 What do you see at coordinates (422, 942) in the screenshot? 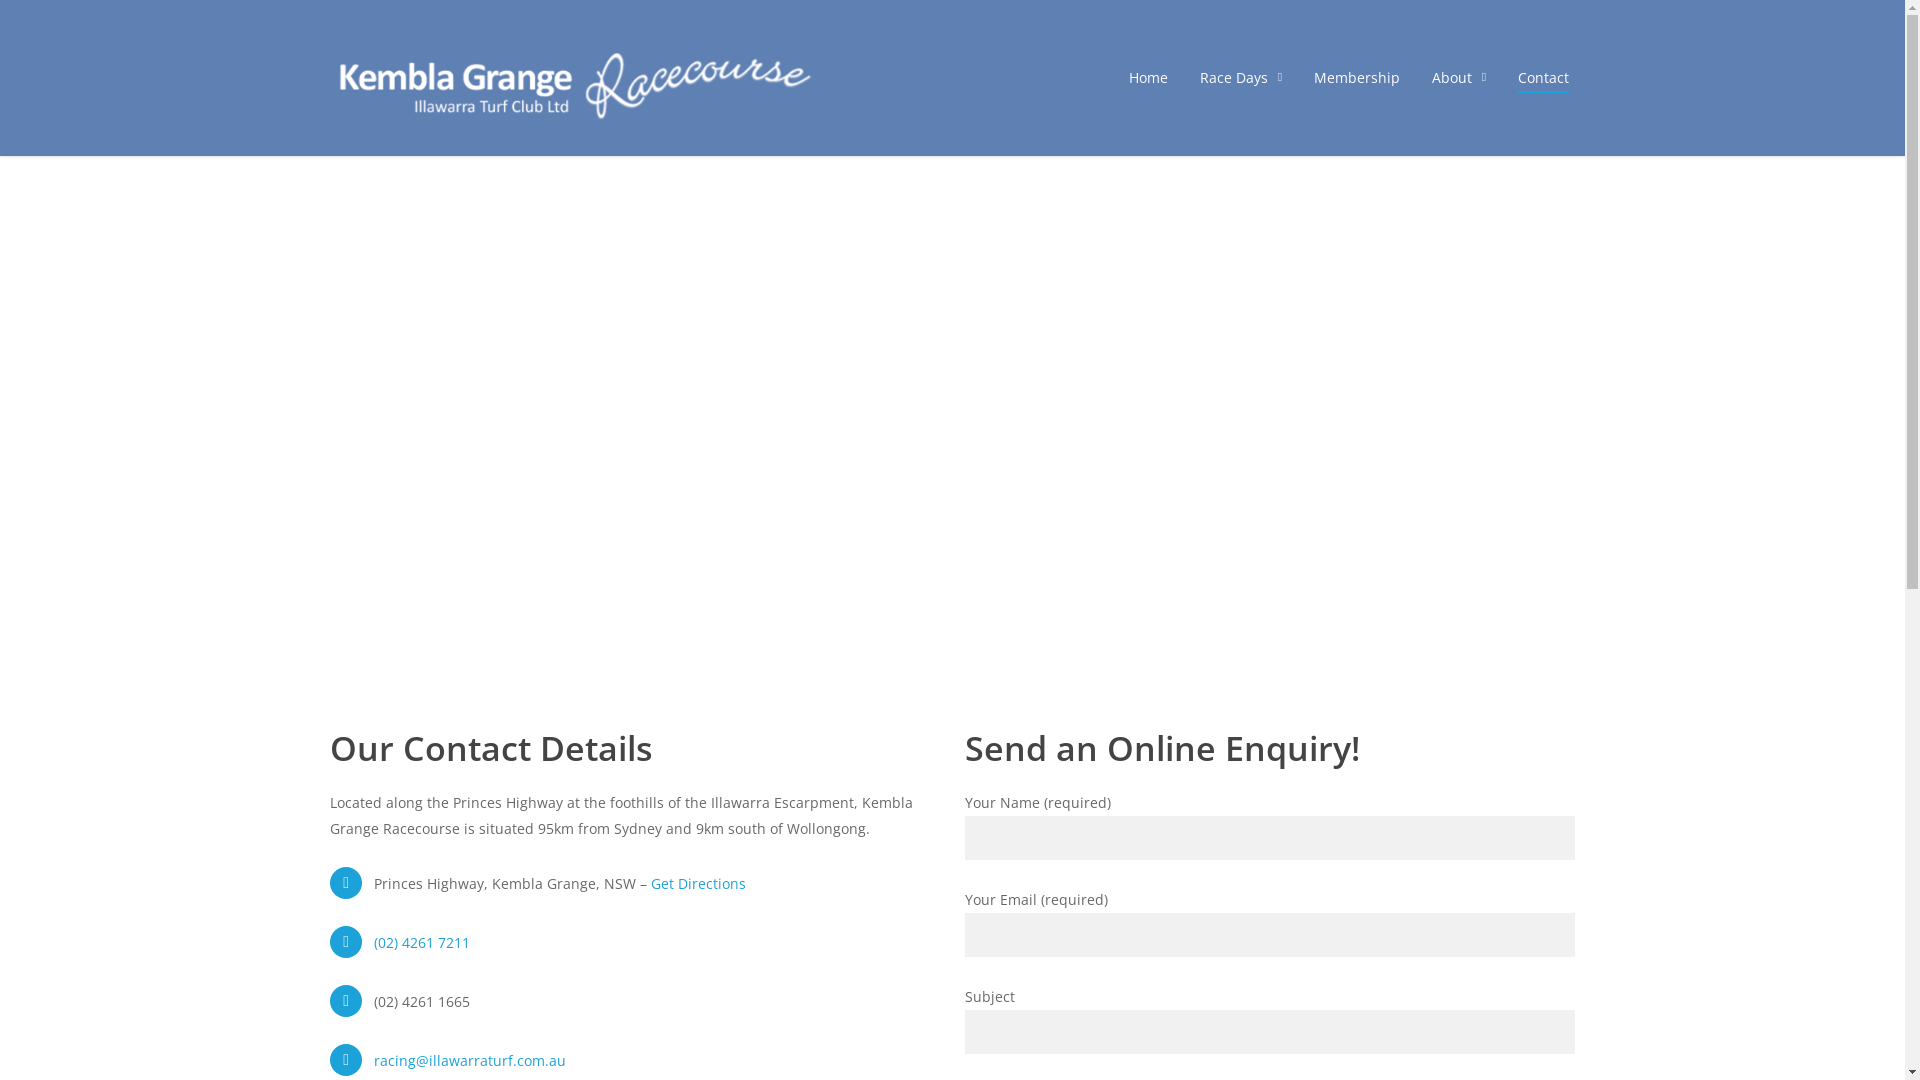
I see `(02) 4261 7211` at bounding box center [422, 942].